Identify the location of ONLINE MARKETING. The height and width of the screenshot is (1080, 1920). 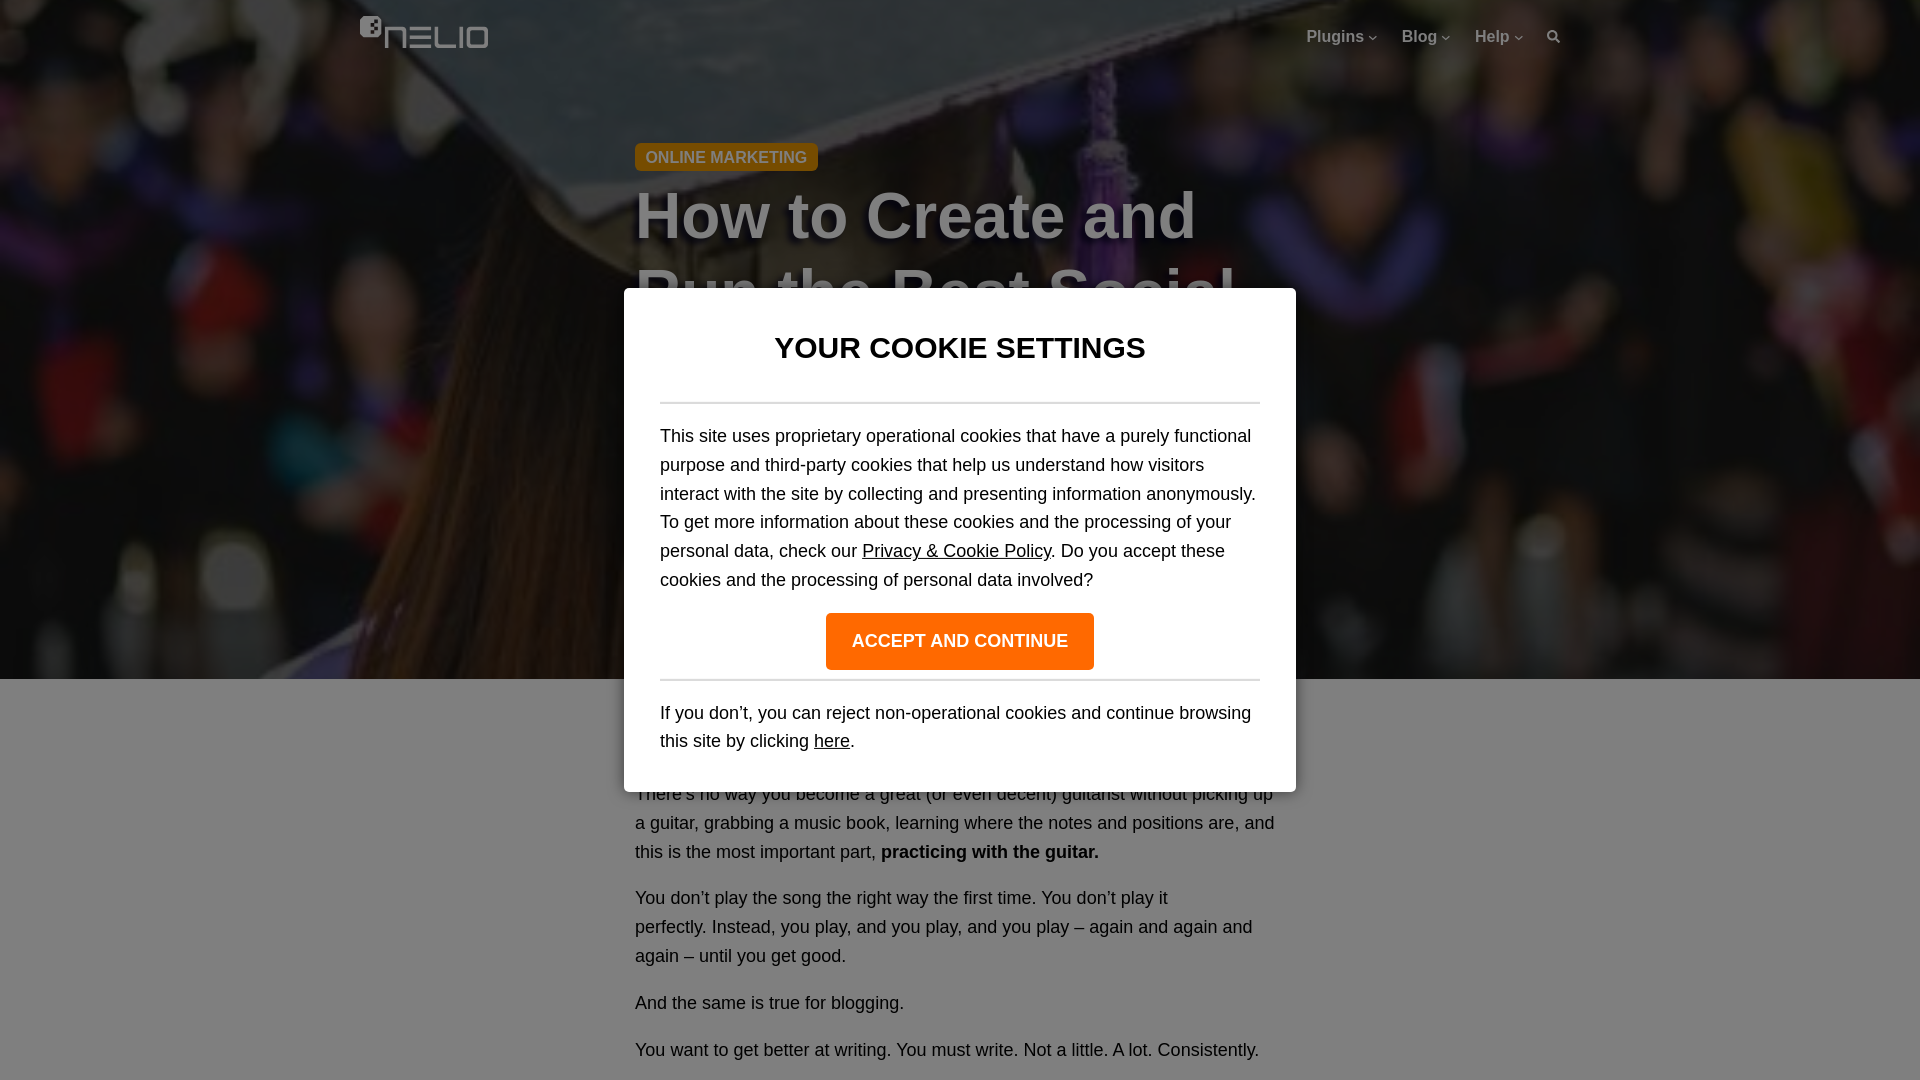
(726, 156).